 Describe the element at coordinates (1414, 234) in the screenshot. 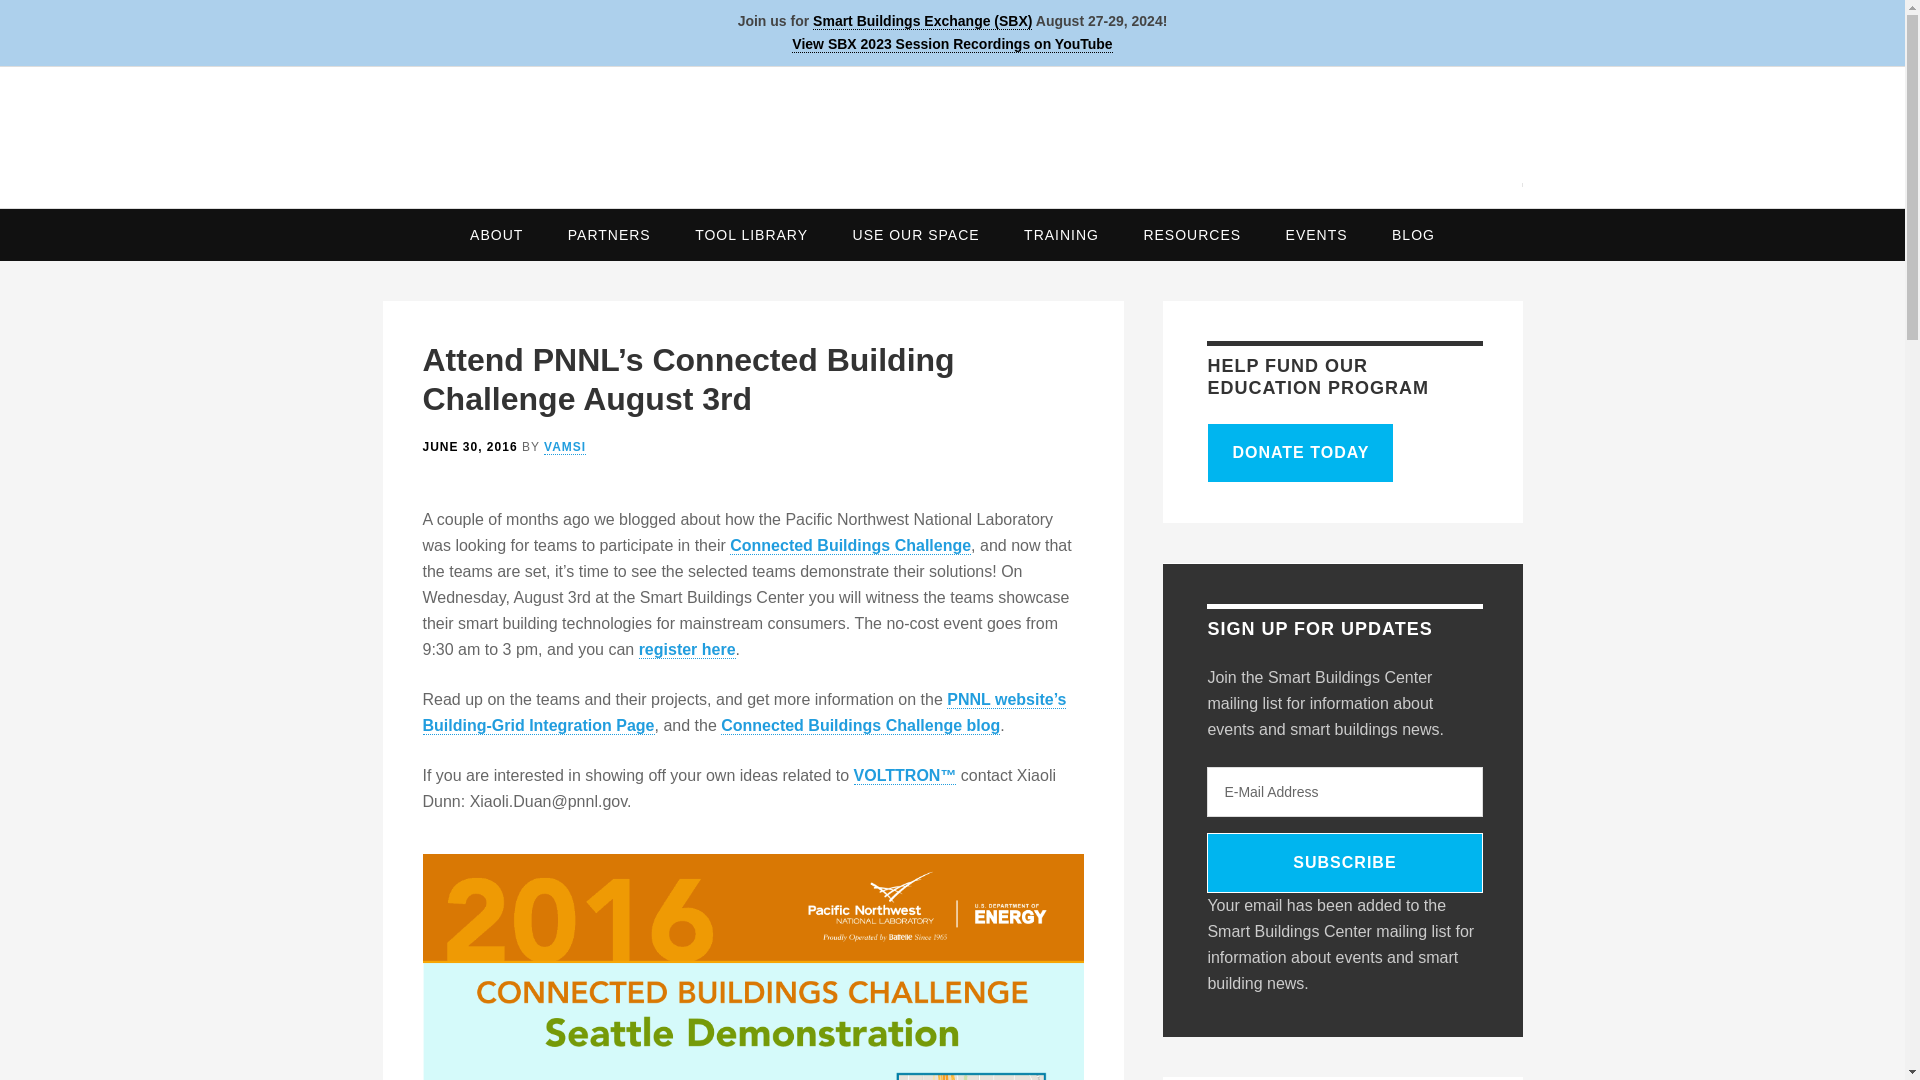

I see `BLOG` at that location.